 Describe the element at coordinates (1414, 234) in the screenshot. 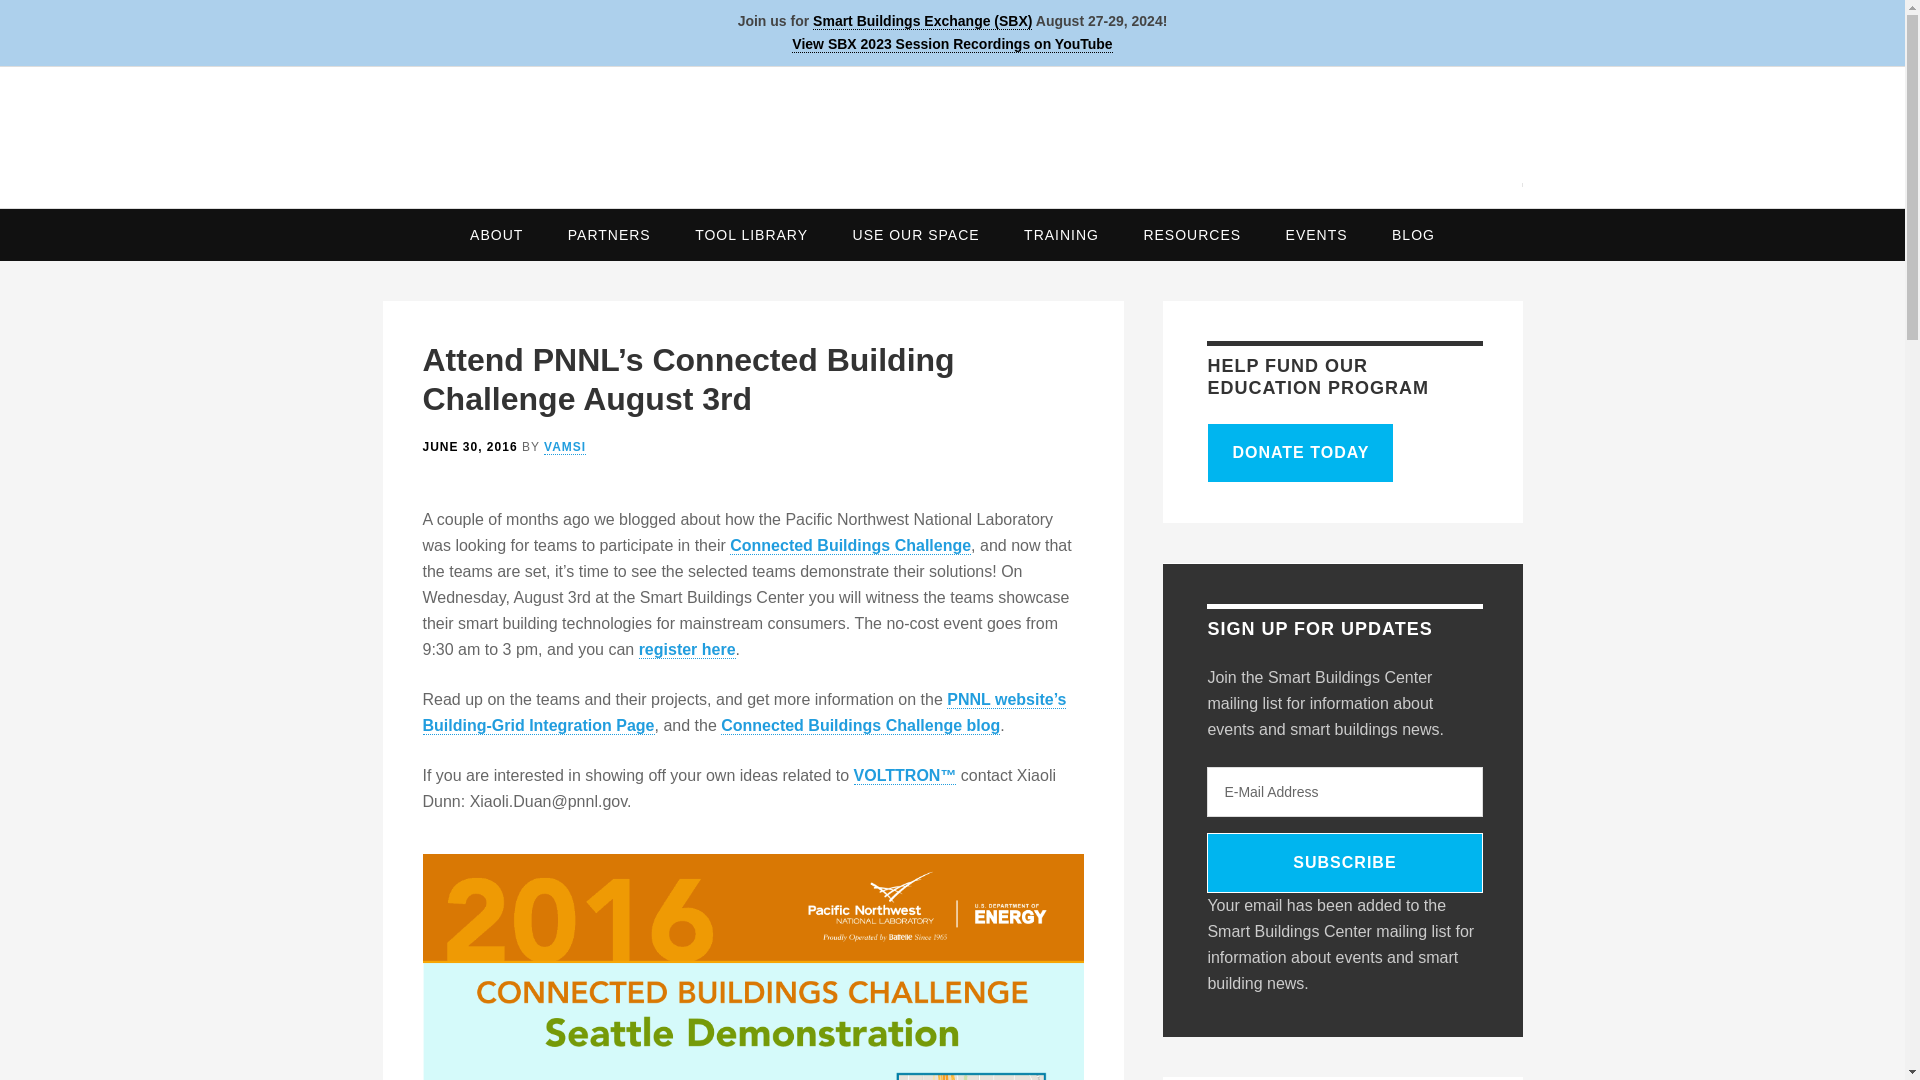

I see `BLOG` at that location.